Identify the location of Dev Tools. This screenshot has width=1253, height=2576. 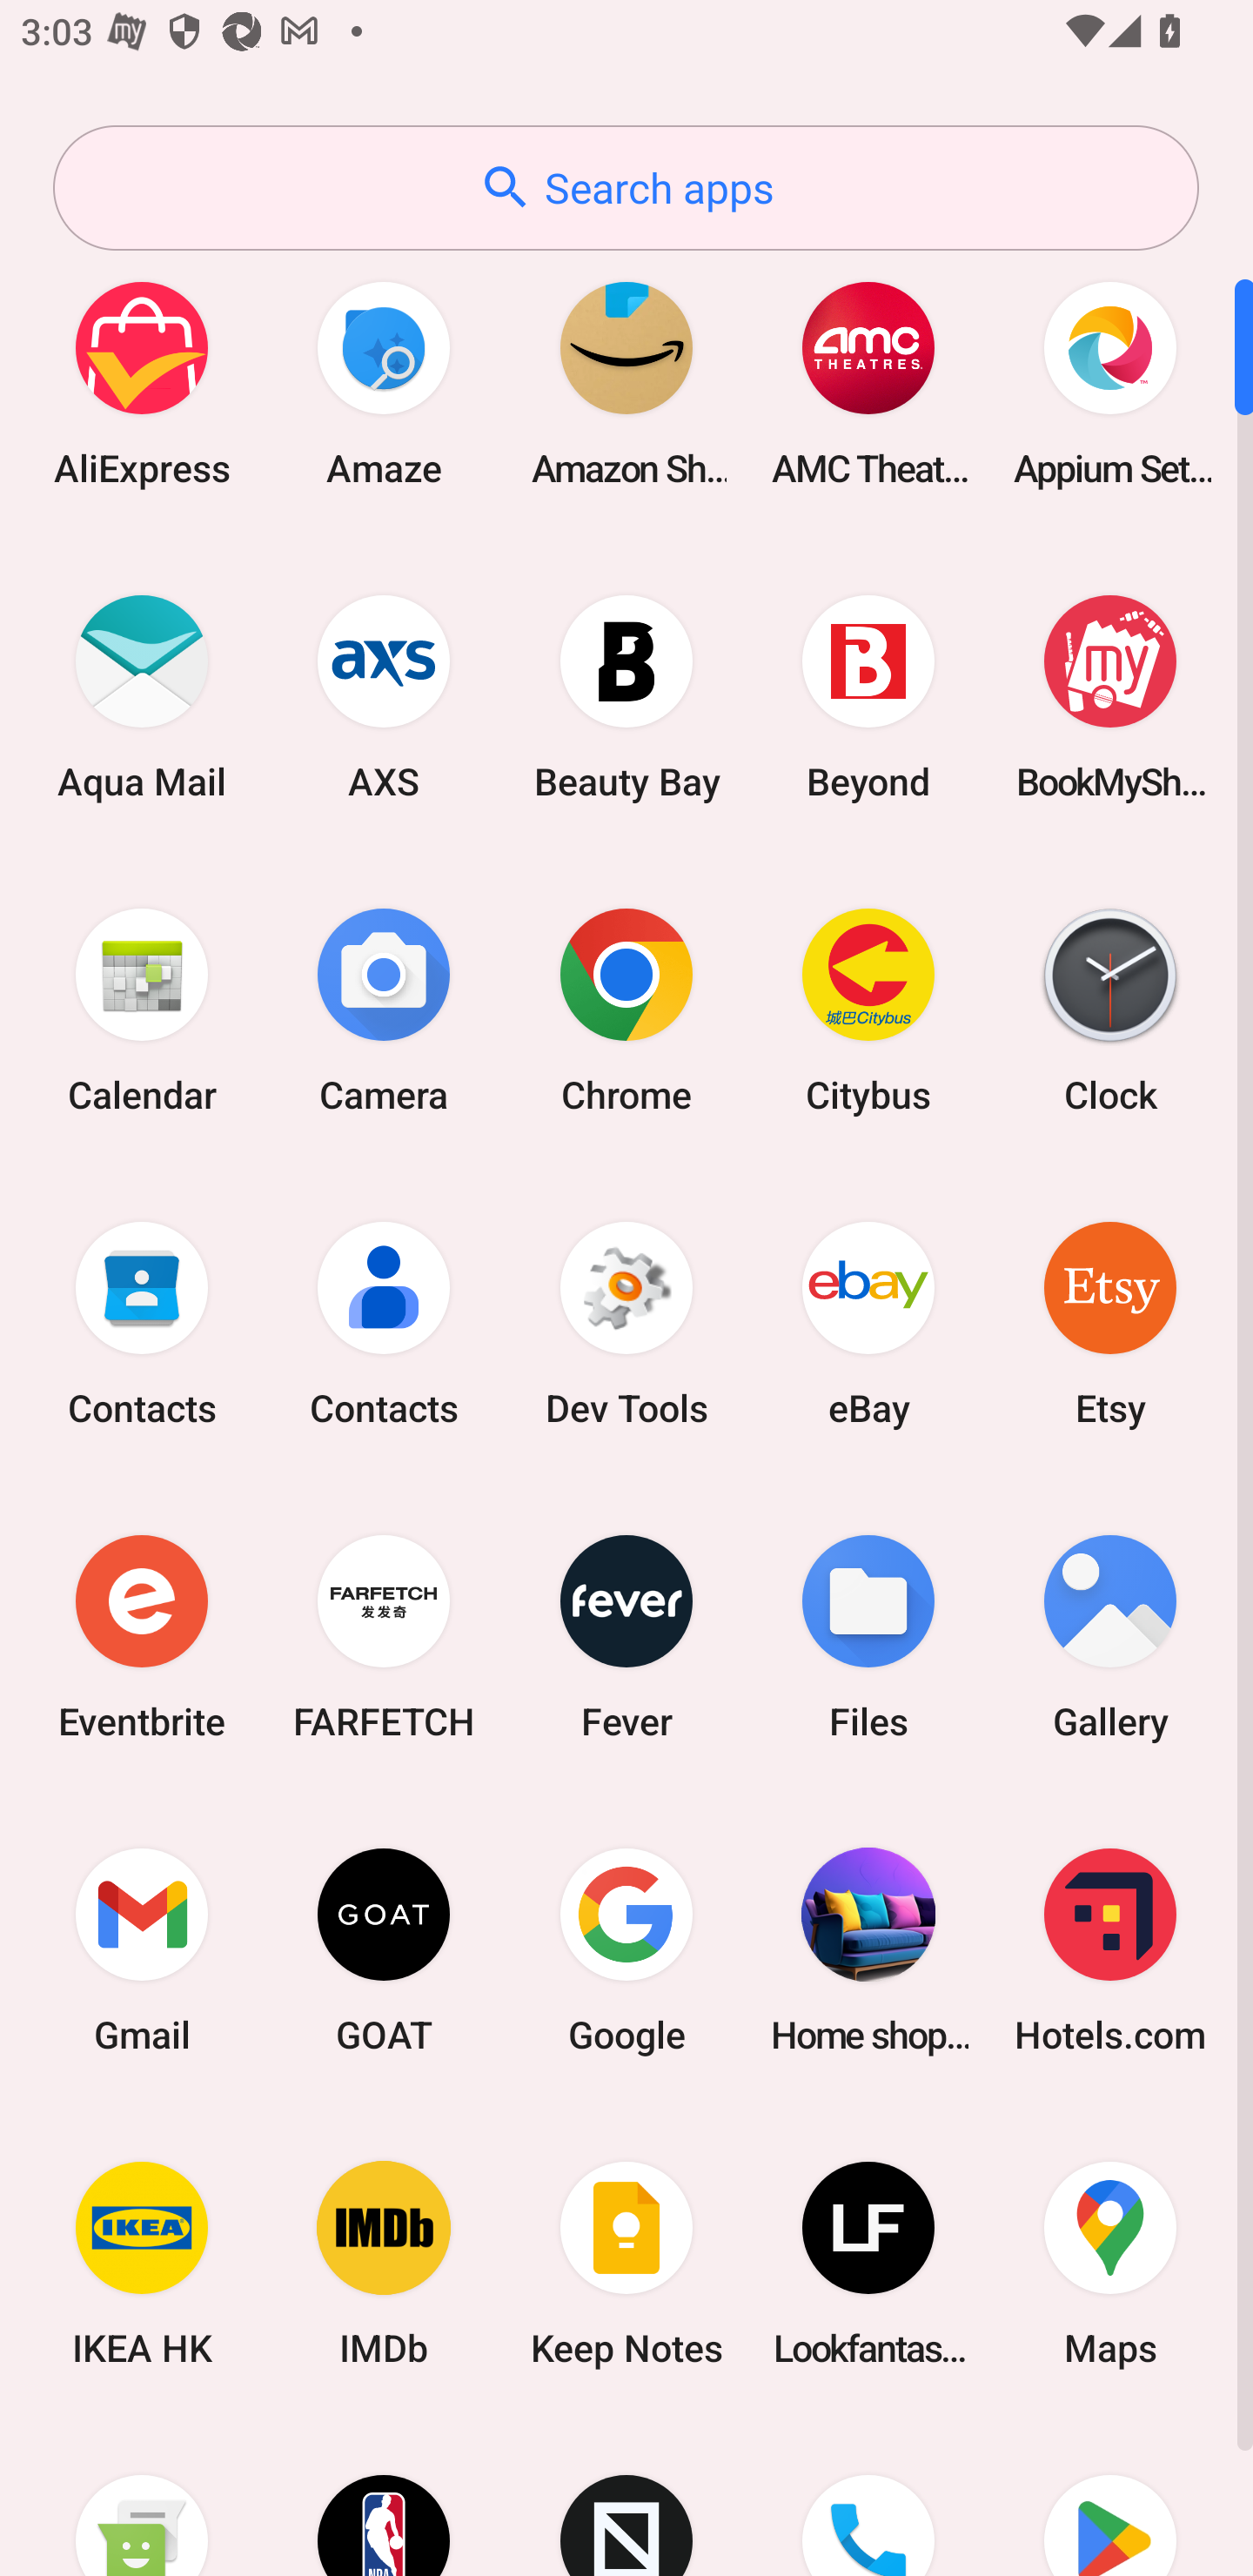
(626, 1323).